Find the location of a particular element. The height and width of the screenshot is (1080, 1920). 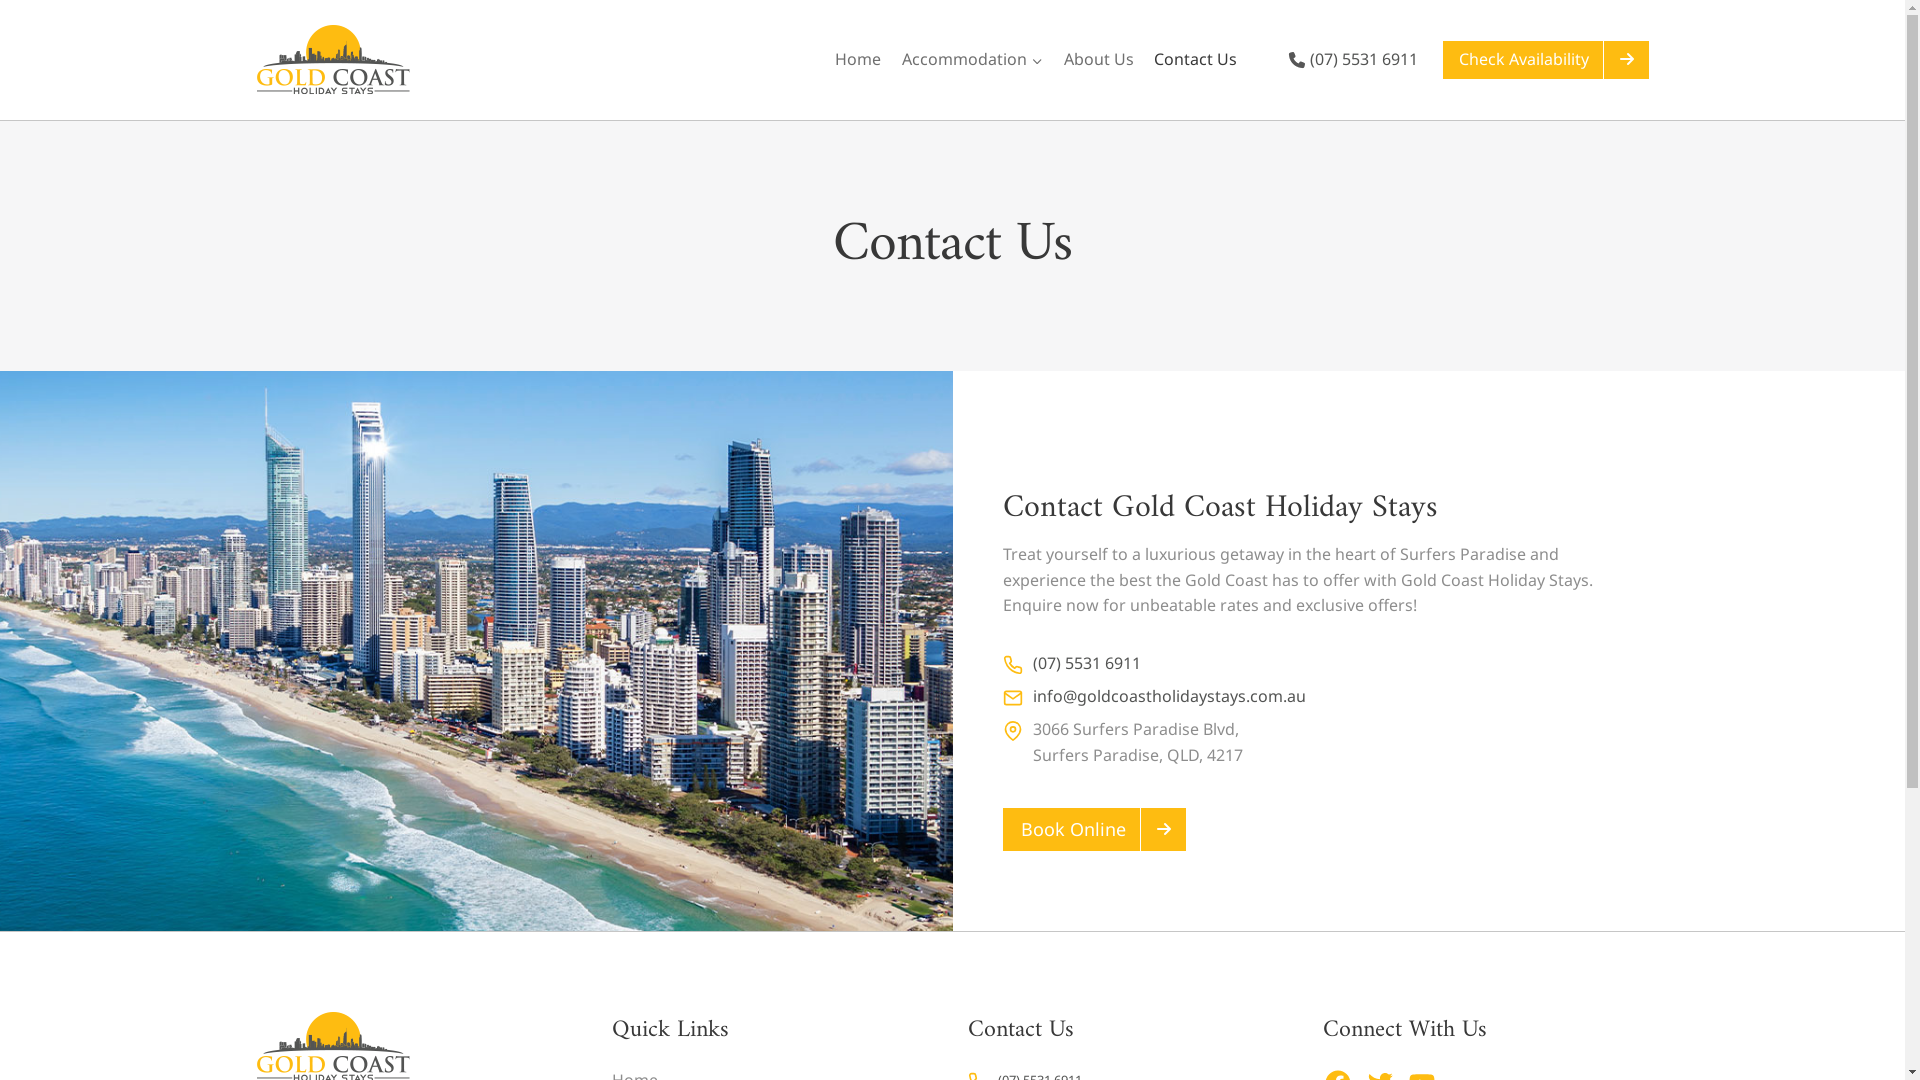

(07) 5531 6911 is located at coordinates (1071, 665).